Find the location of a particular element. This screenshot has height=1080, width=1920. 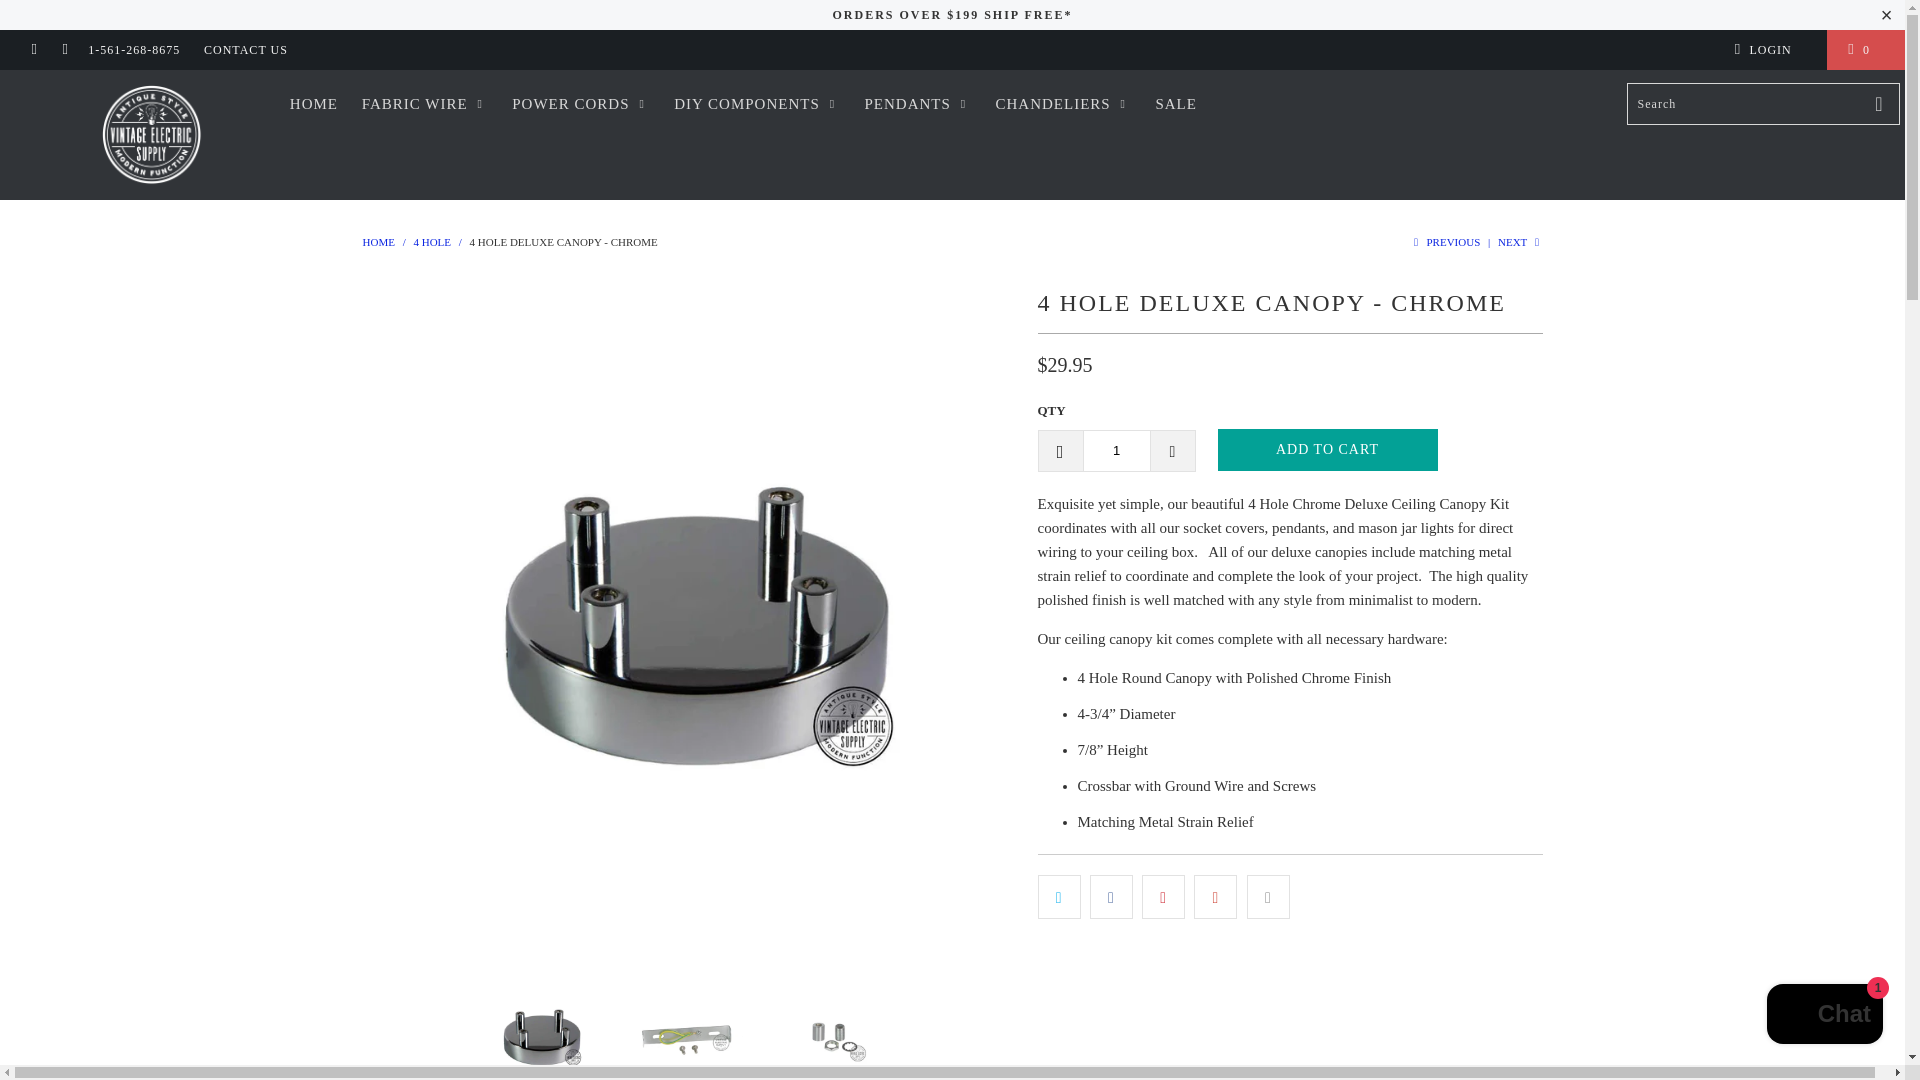

Previous is located at coordinates (1444, 242).